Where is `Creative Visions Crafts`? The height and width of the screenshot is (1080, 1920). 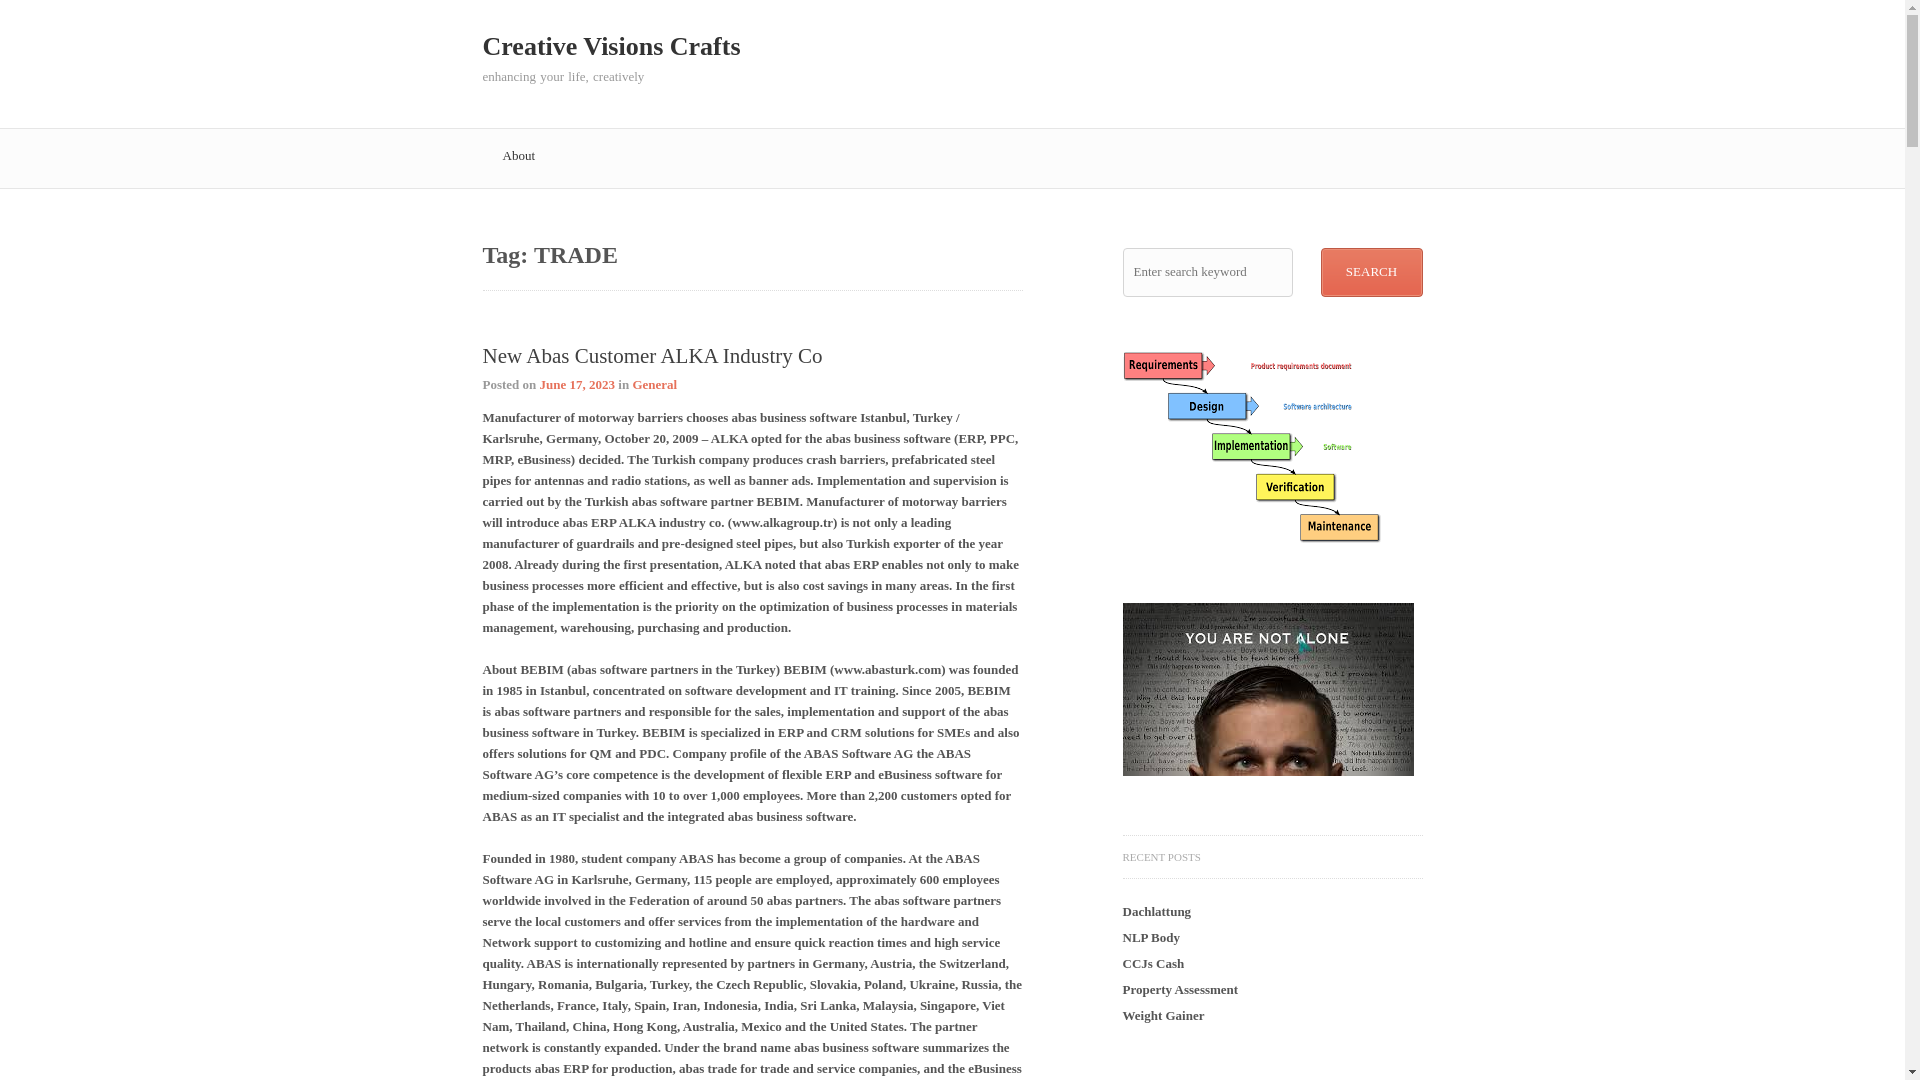 Creative Visions Crafts is located at coordinates (610, 46).